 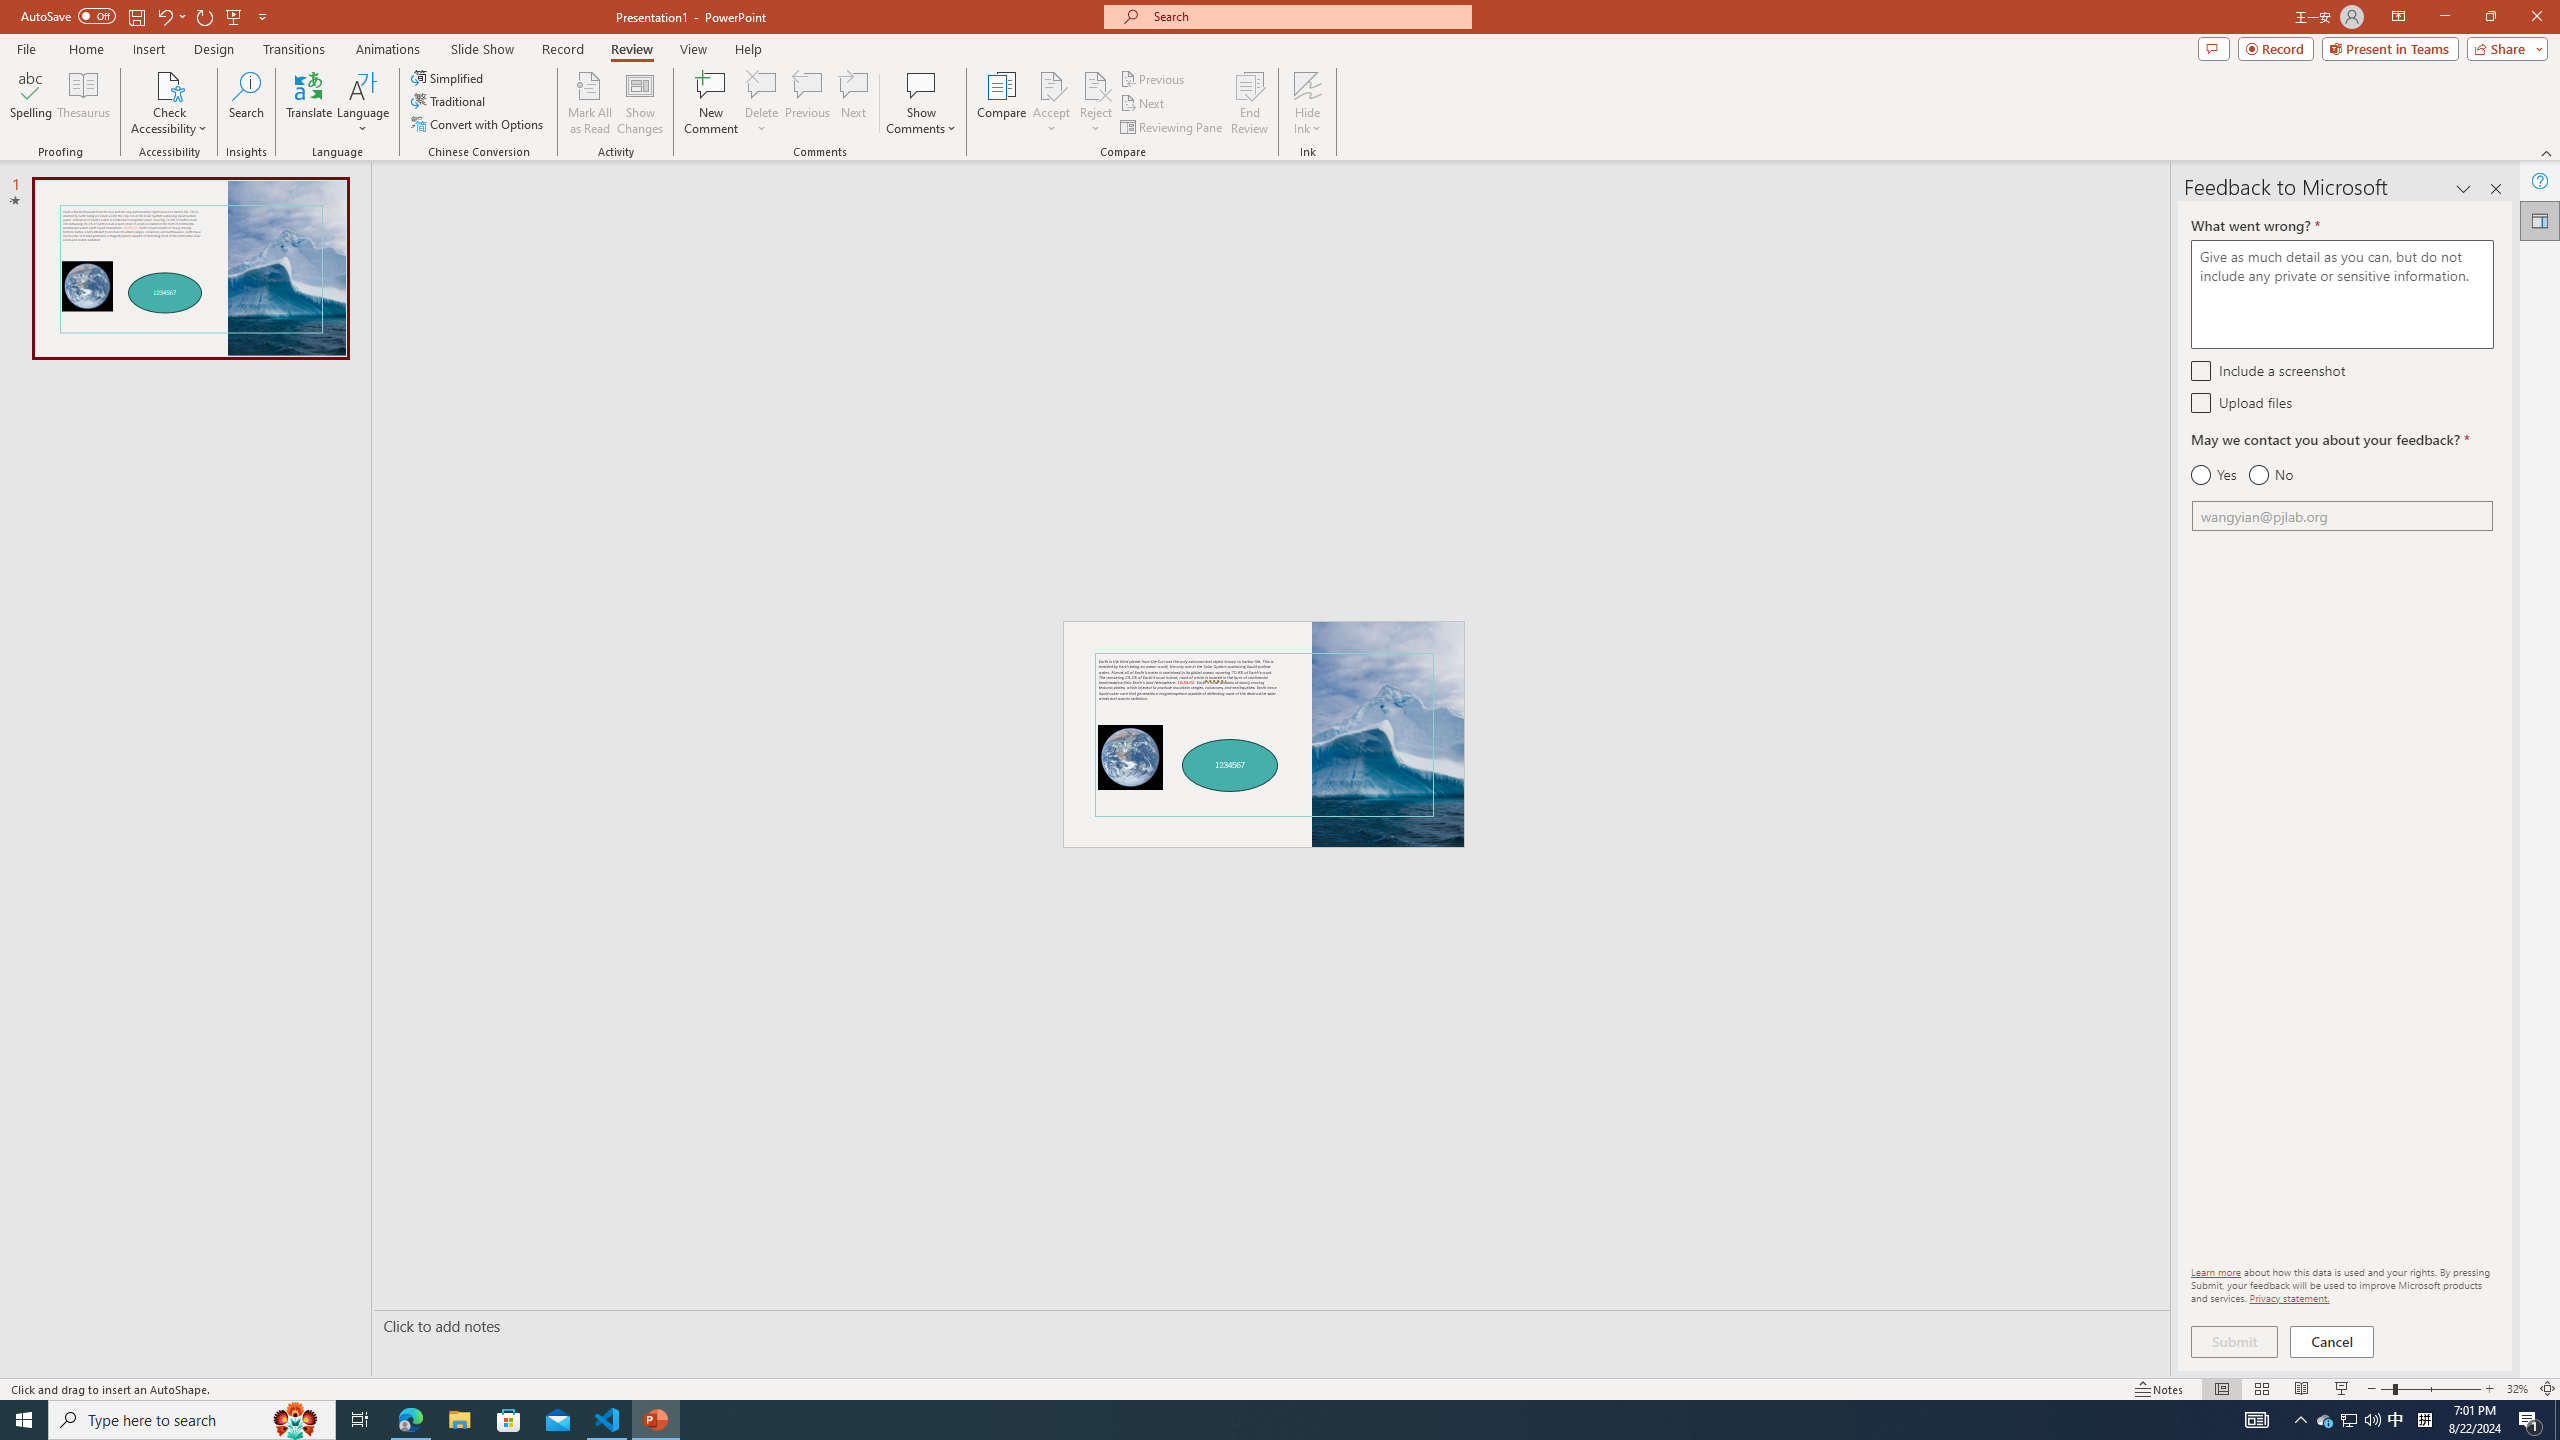 I want to click on Mark All as Read, so click(x=590, y=103).